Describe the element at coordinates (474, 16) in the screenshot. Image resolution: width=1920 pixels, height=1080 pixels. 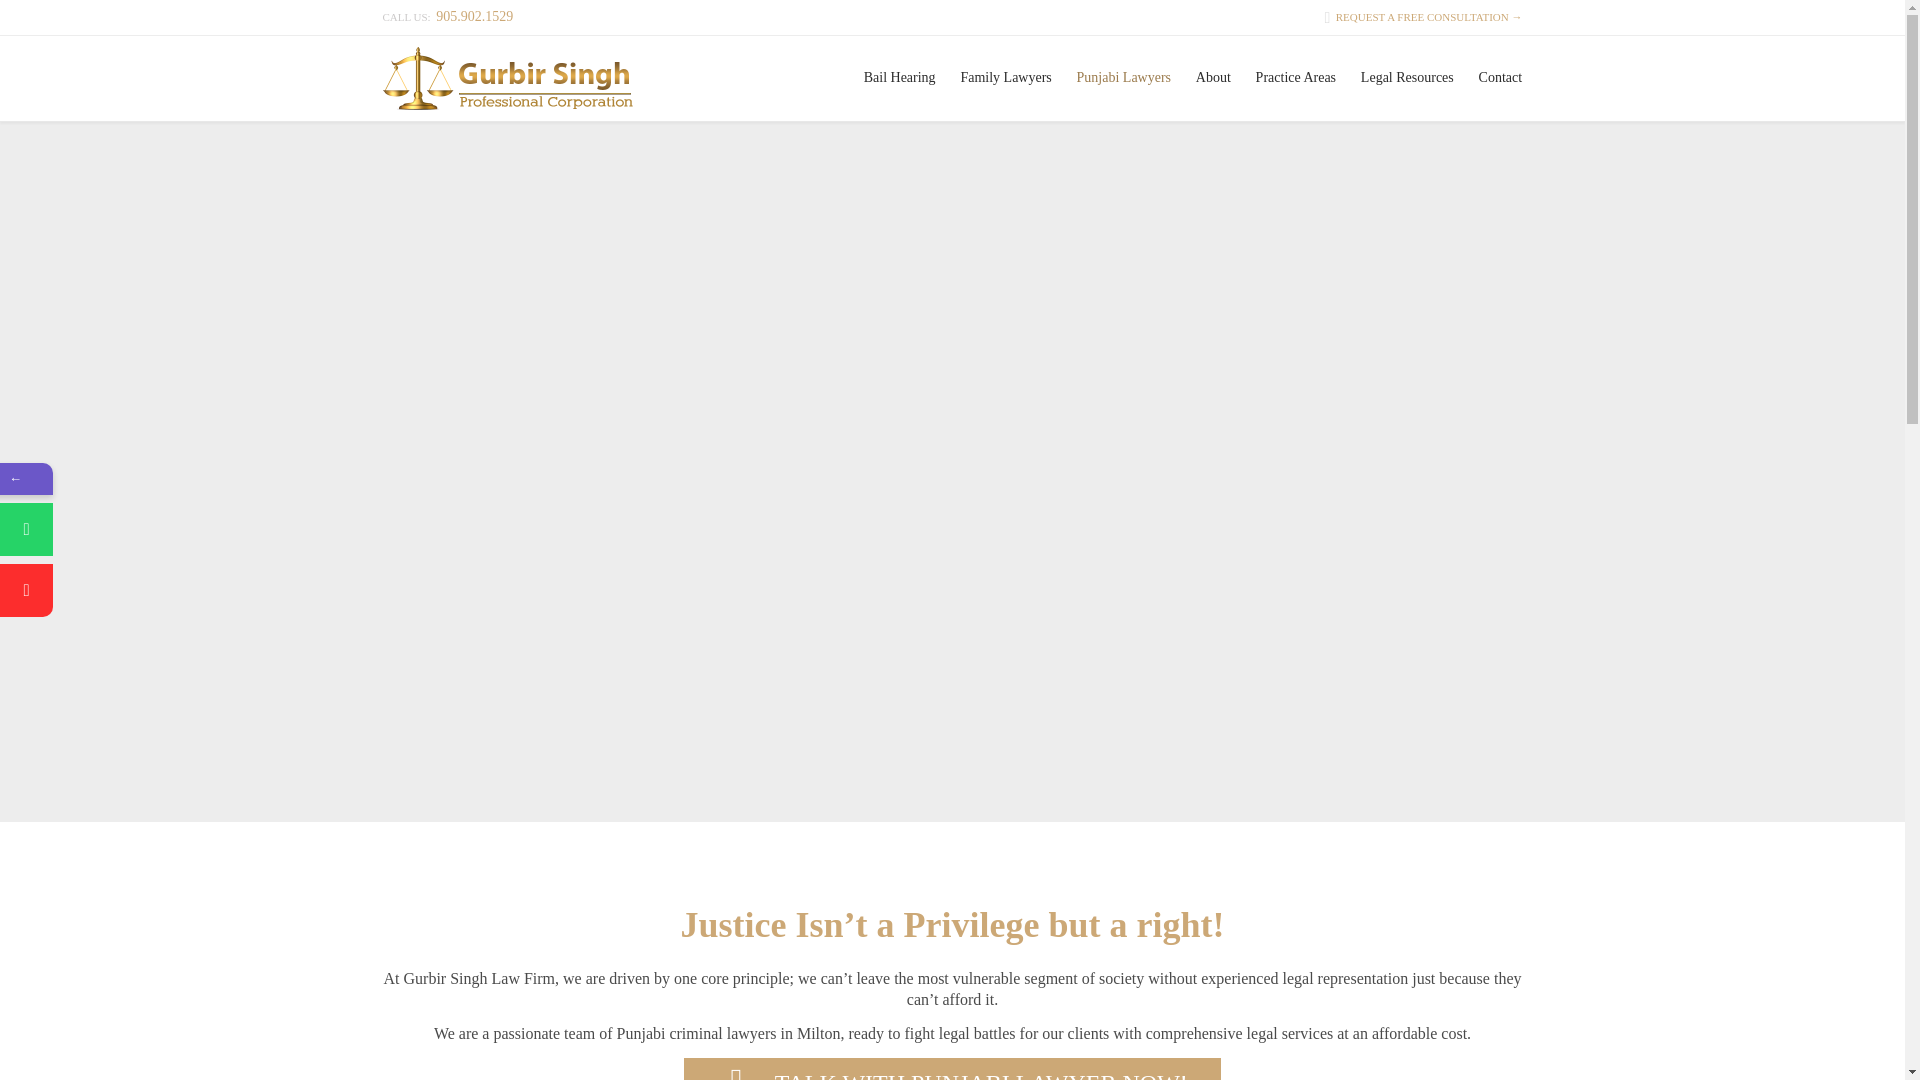
I see `905.902.1529` at that location.